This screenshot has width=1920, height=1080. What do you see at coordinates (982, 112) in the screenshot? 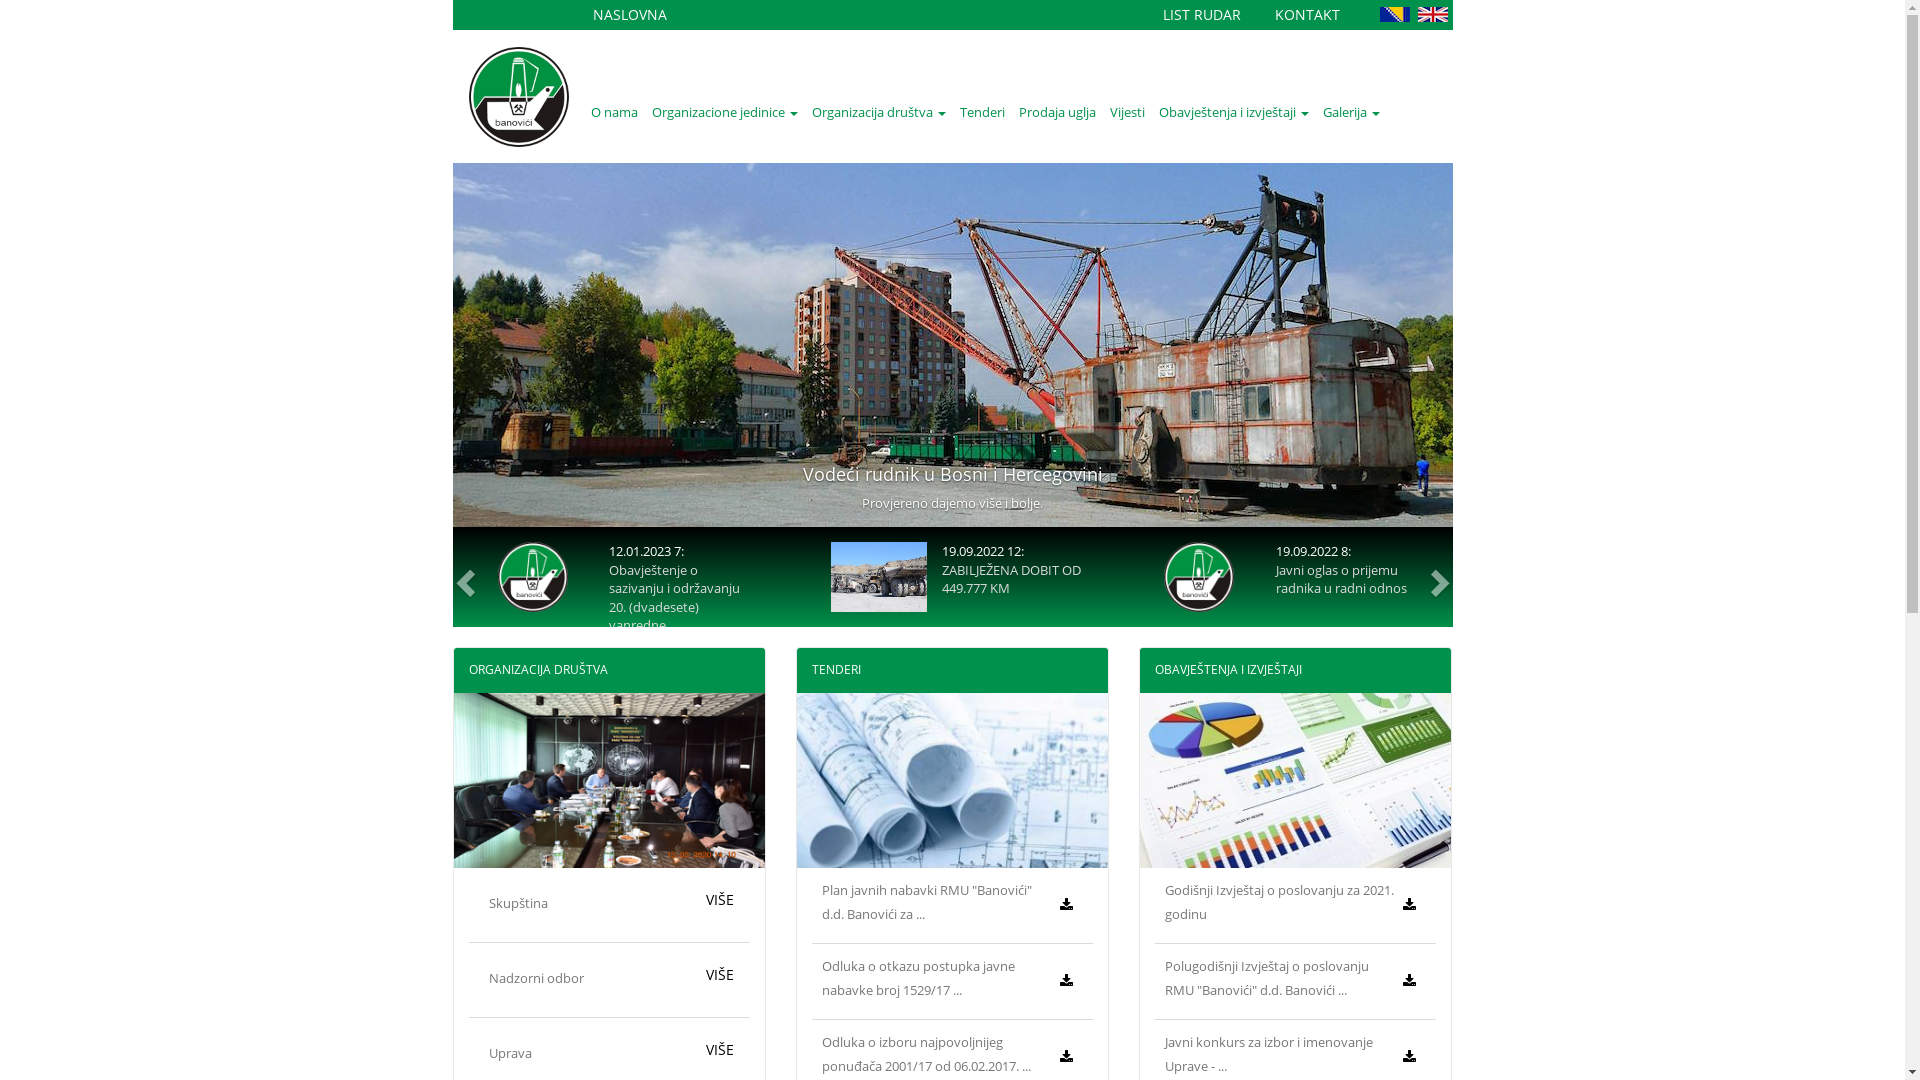
I see `Tenderi` at bounding box center [982, 112].